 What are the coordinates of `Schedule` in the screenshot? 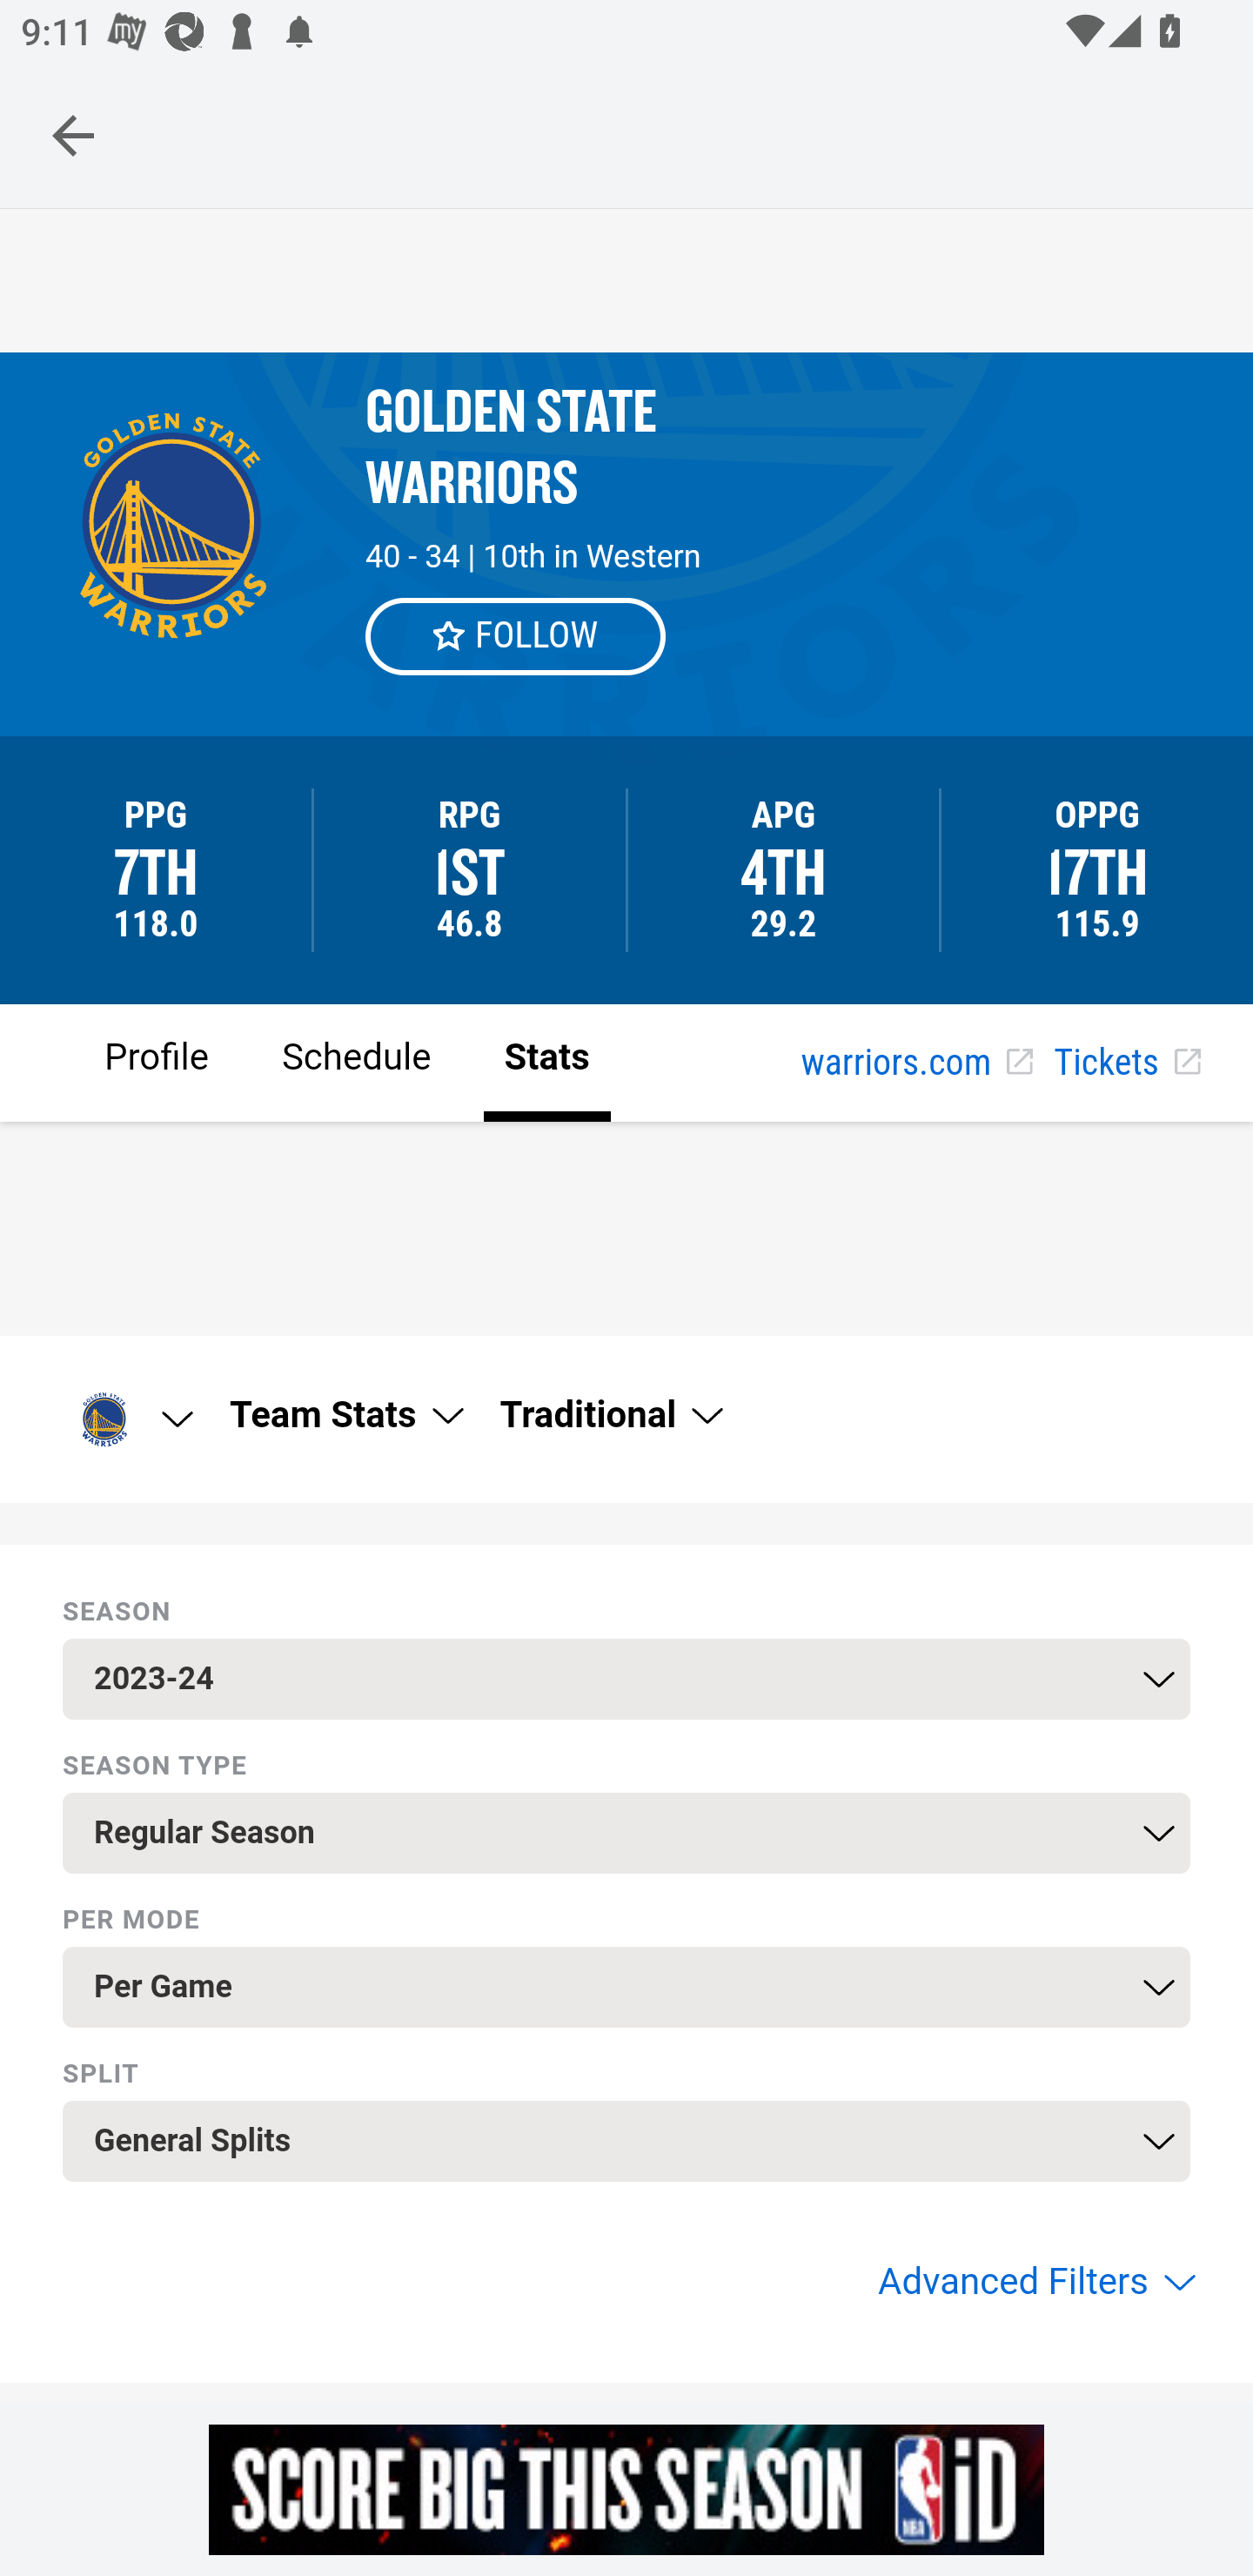 It's located at (355, 1062).